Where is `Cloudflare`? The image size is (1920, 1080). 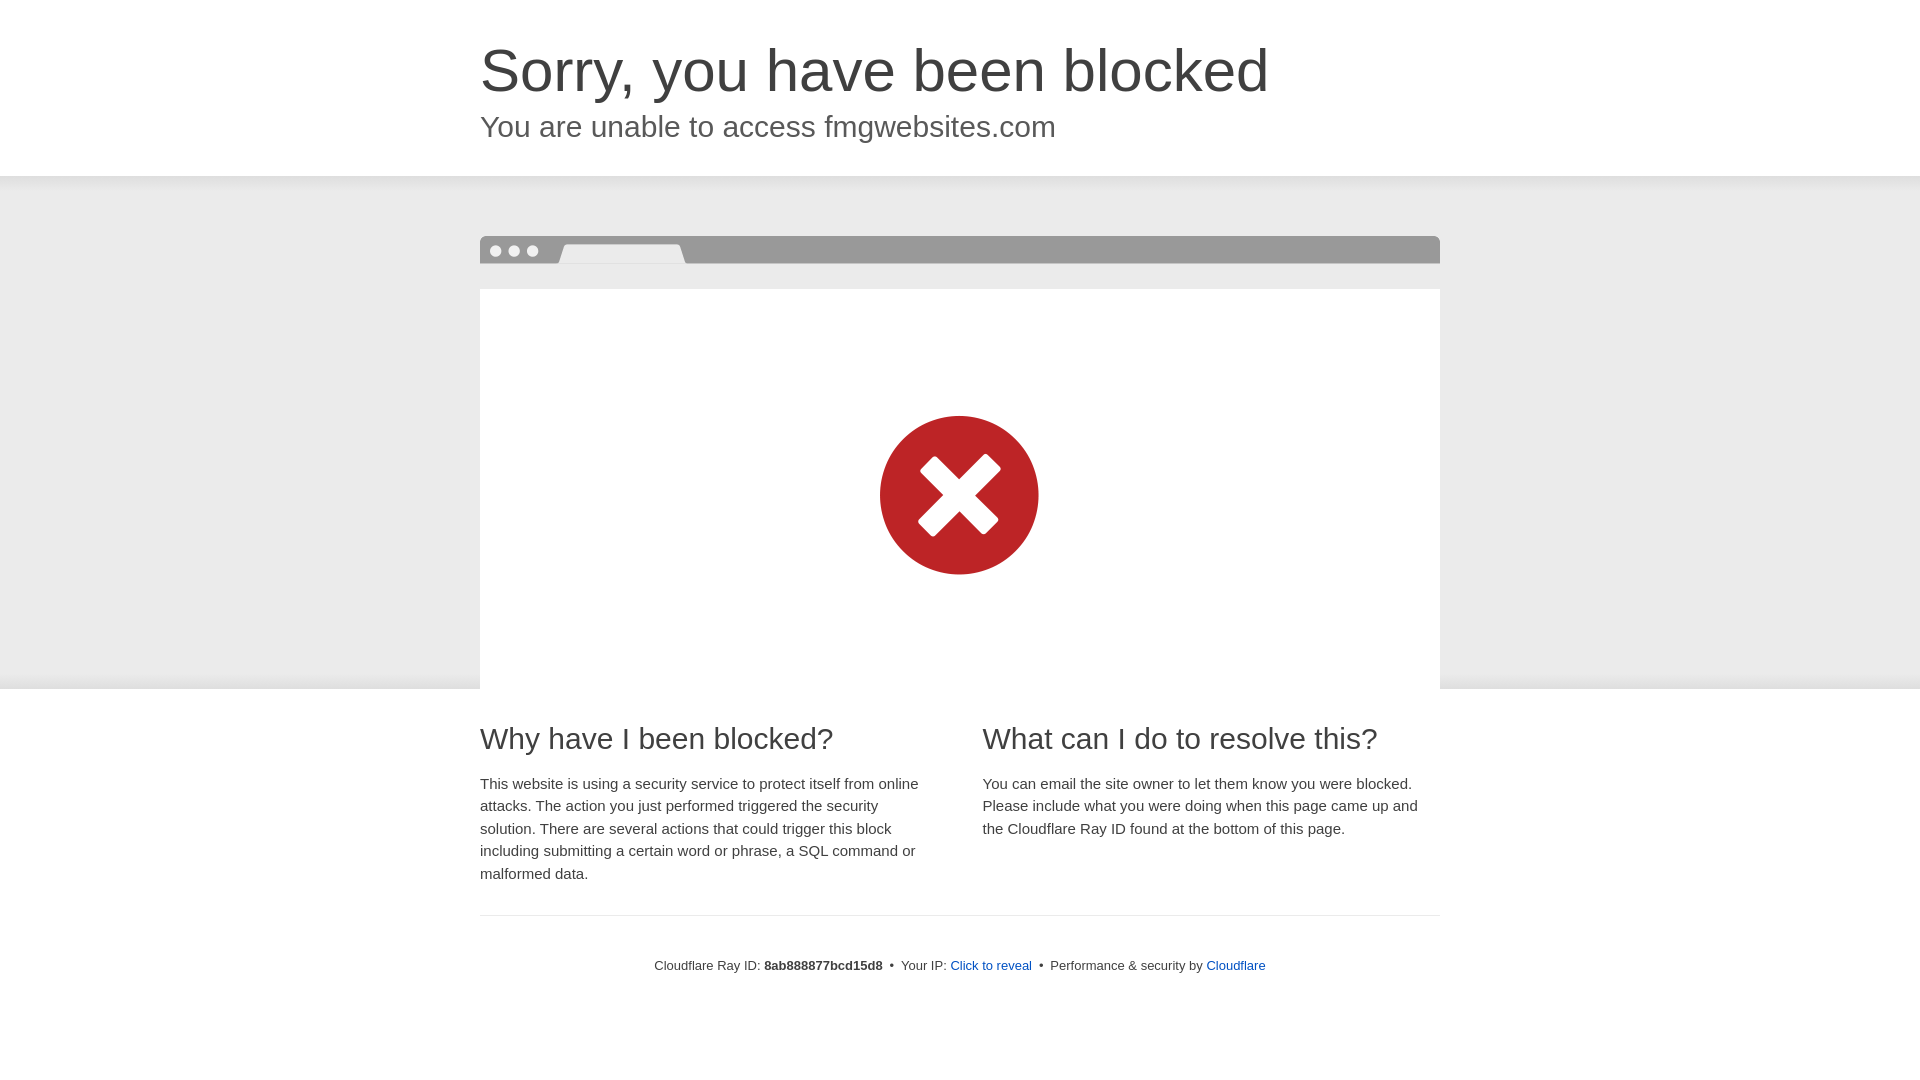
Cloudflare is located at coordinates (1235, 965).